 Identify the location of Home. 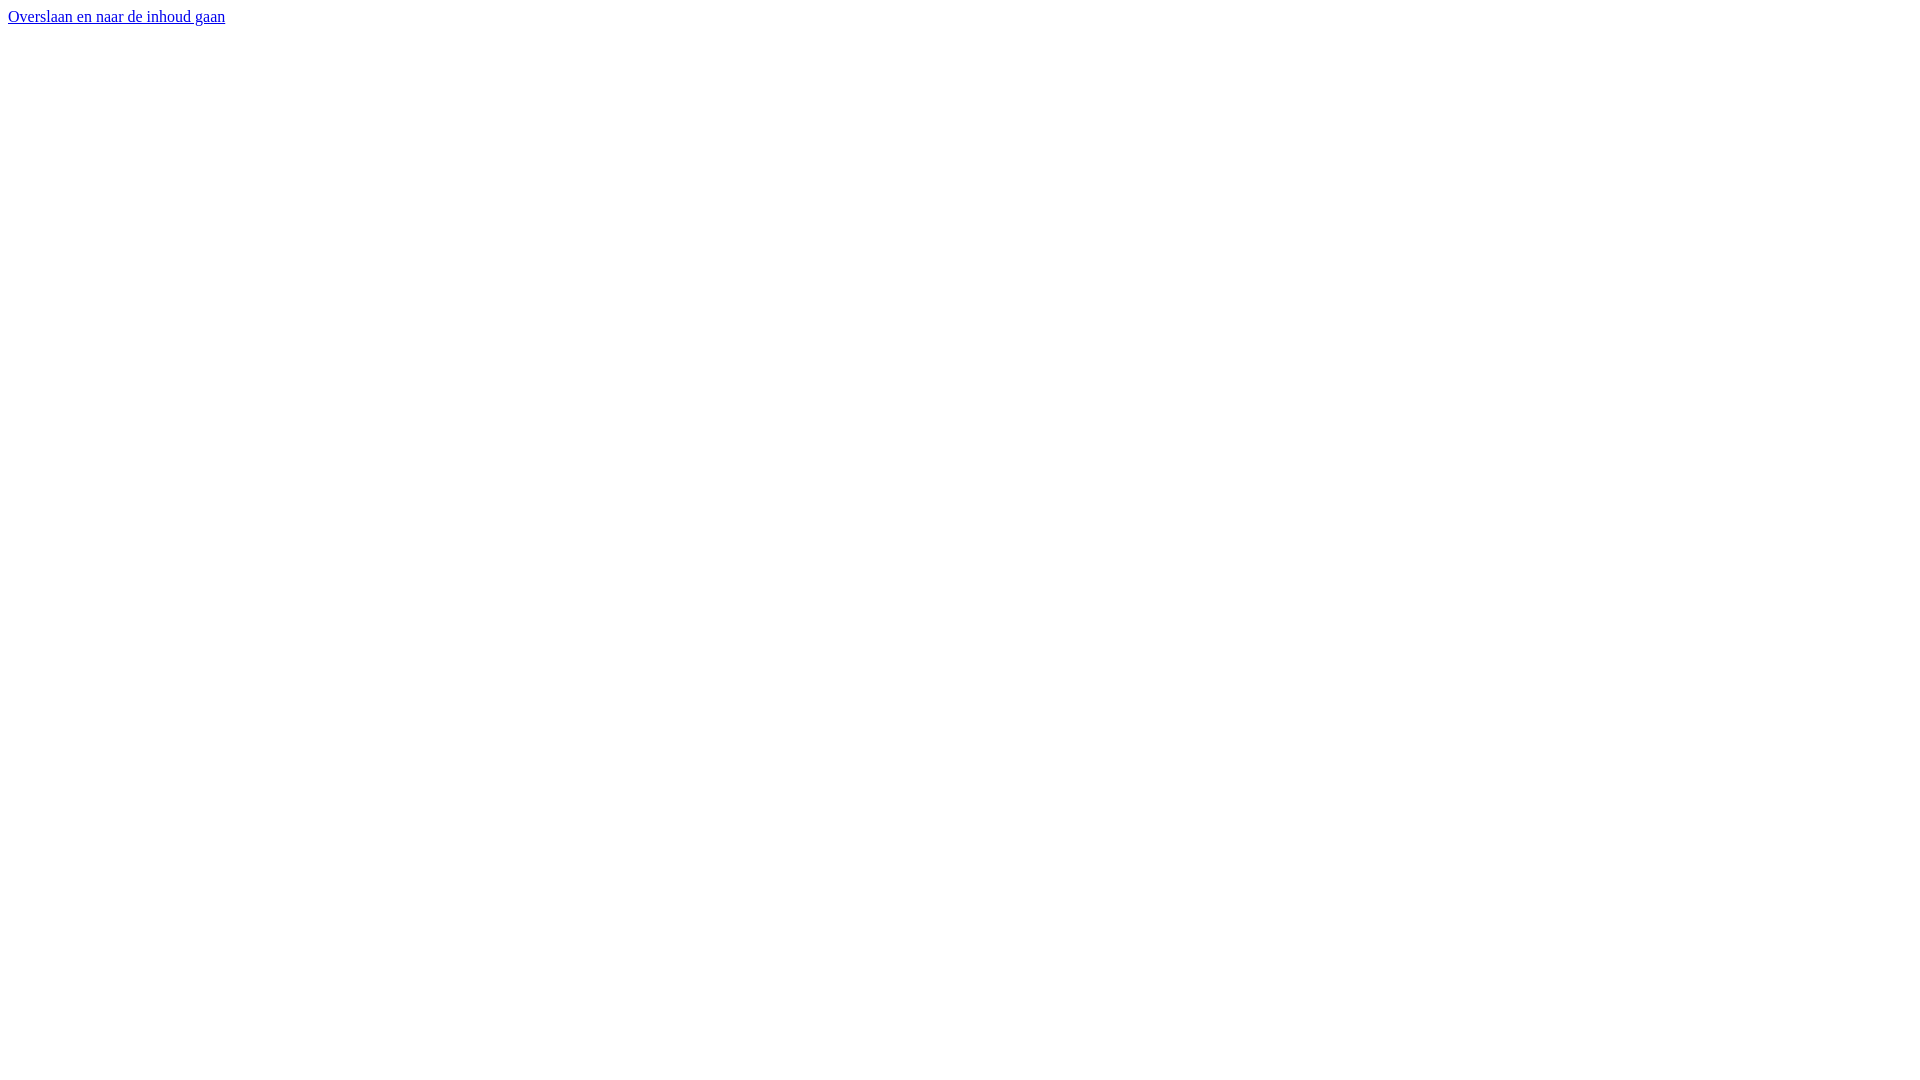
(105, 138).